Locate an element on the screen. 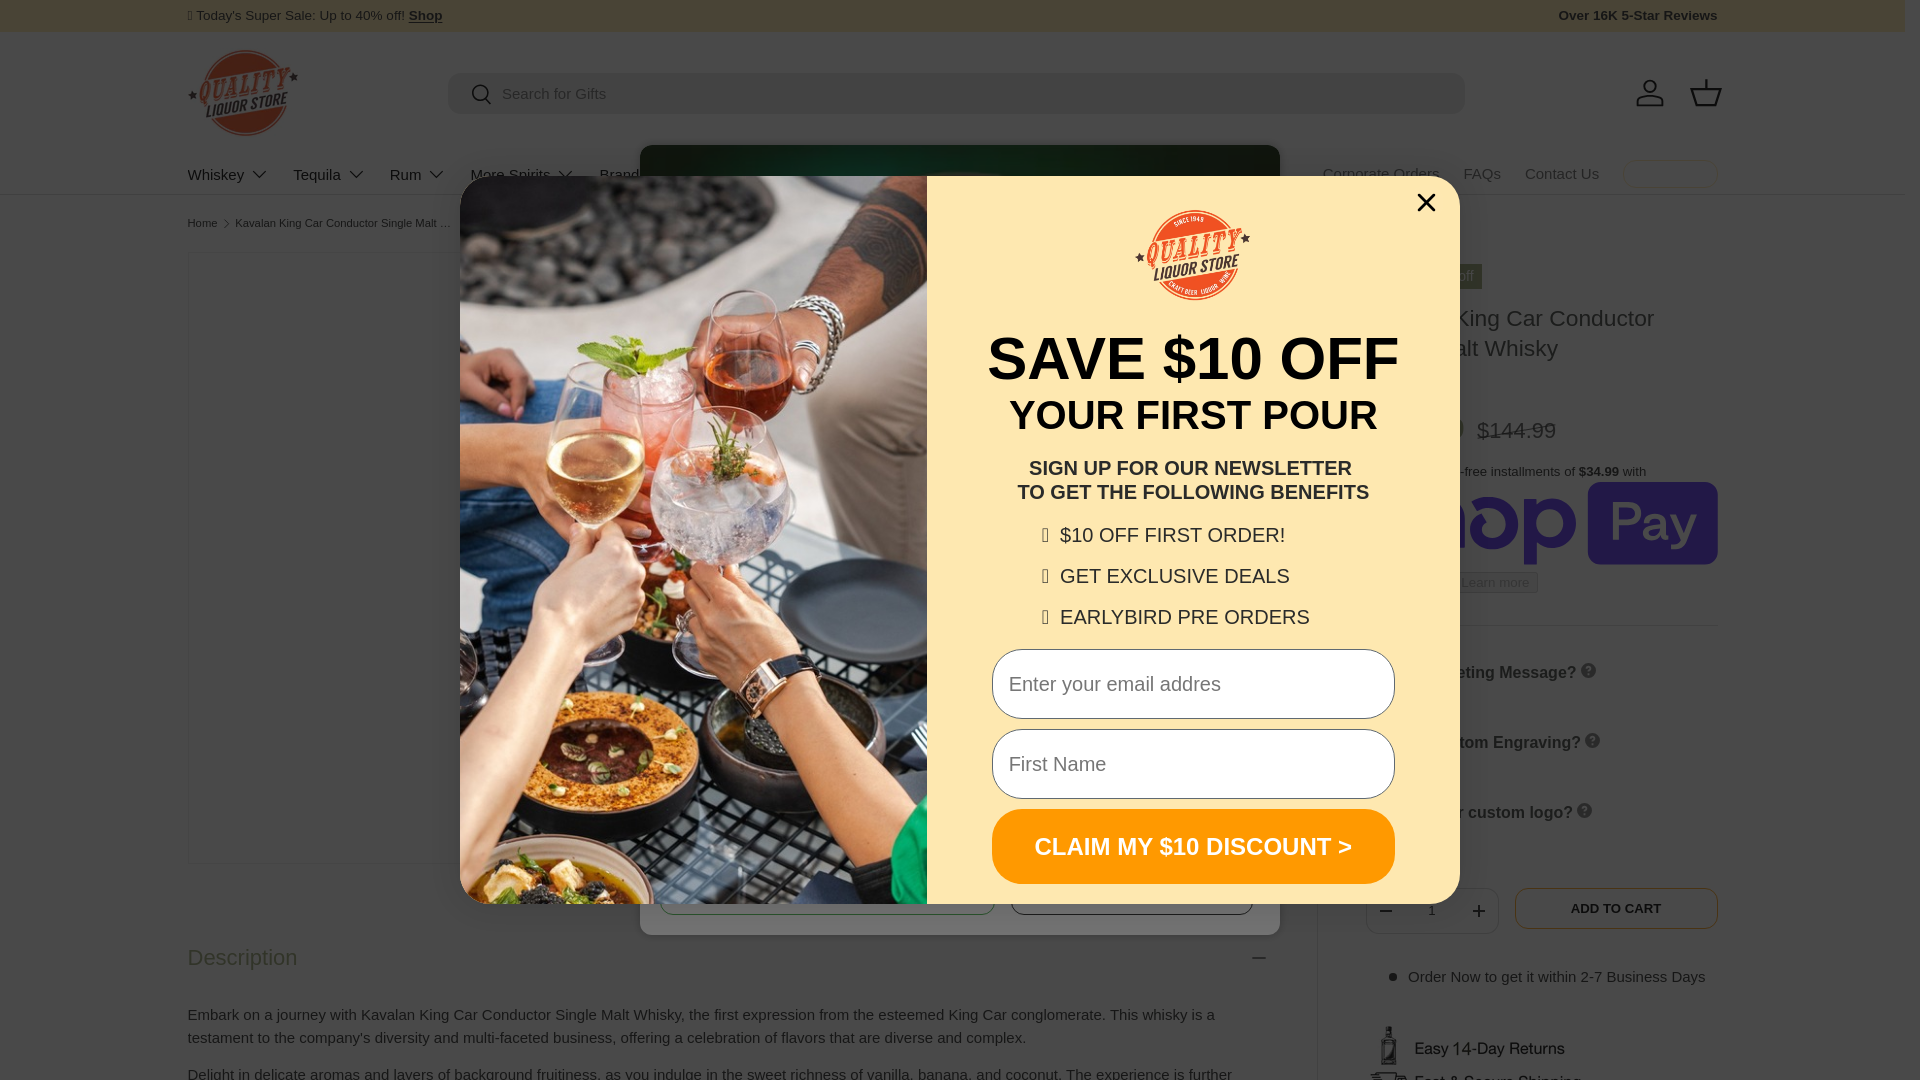 The width and height of the screenshot is (1920, 1080). 1 is located at coordinates (1431, 910).